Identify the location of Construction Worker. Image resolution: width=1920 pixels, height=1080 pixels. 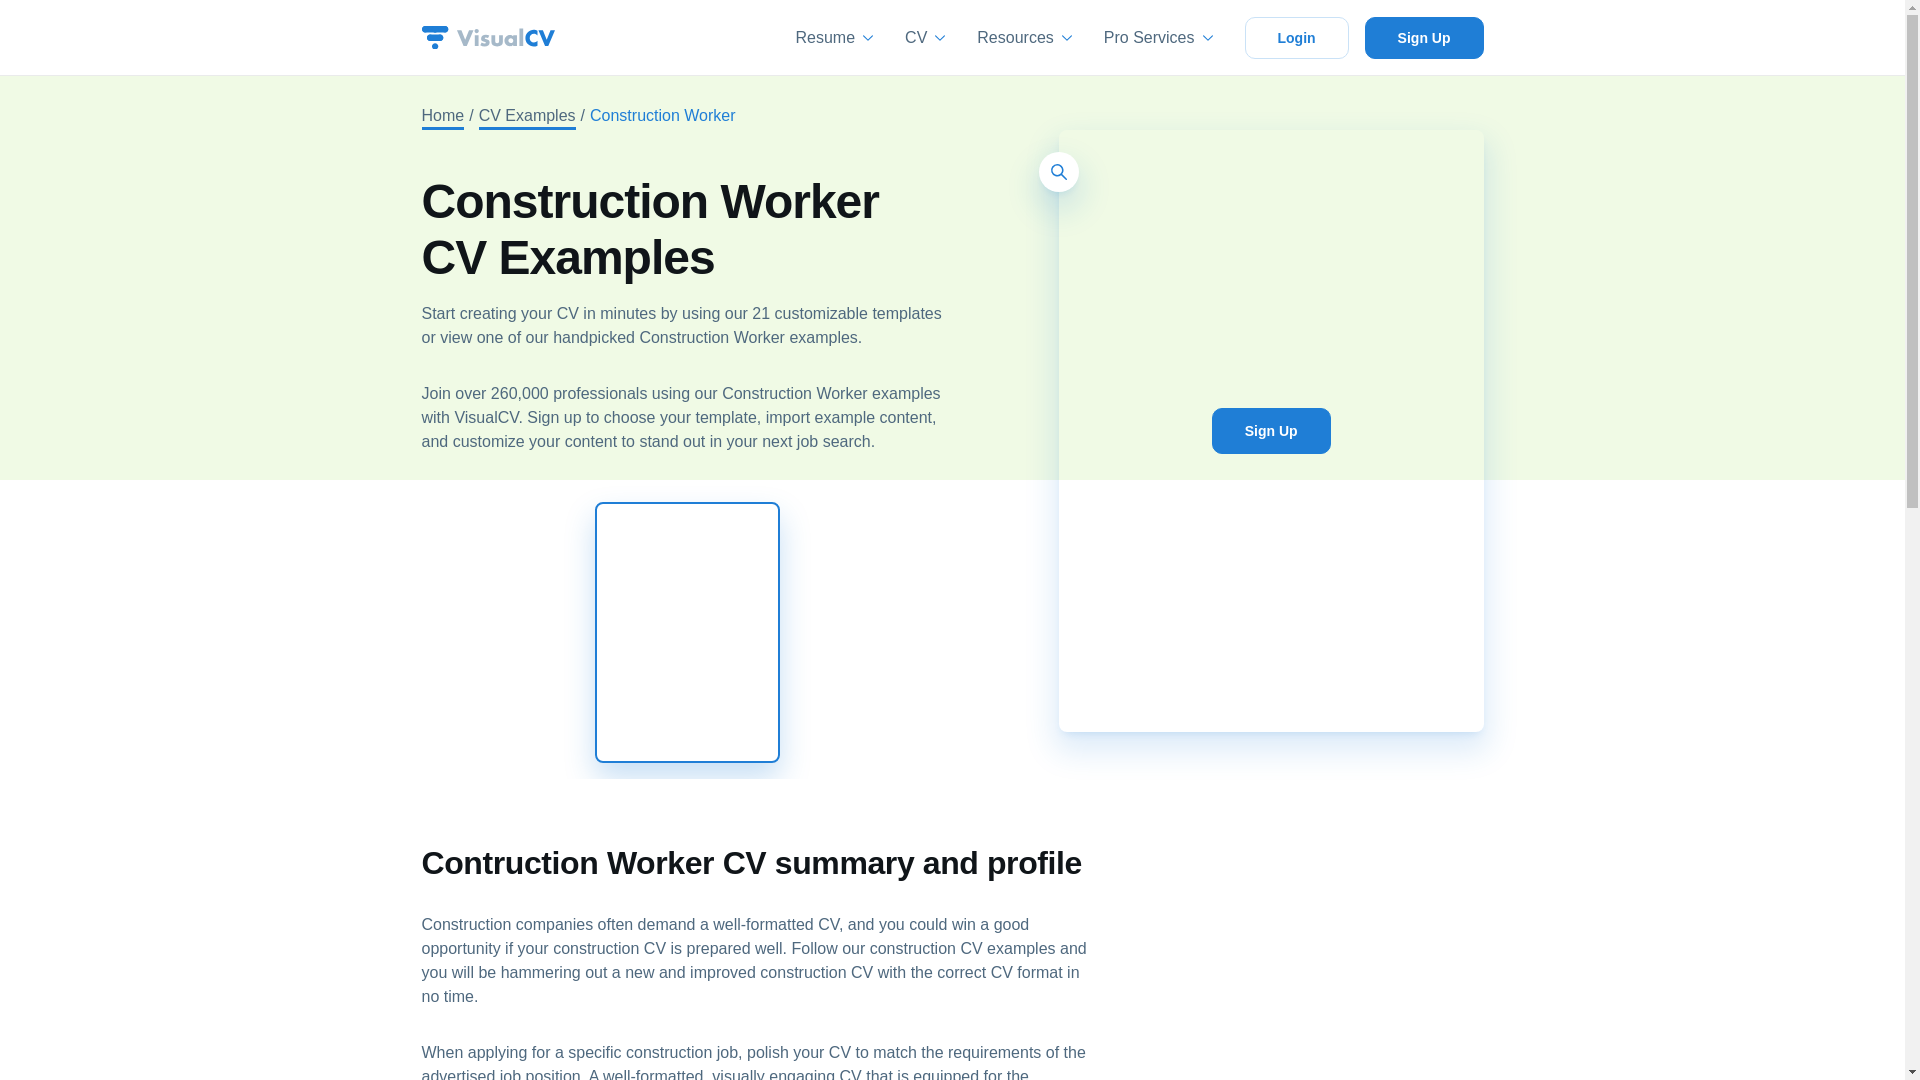
(644, 118).